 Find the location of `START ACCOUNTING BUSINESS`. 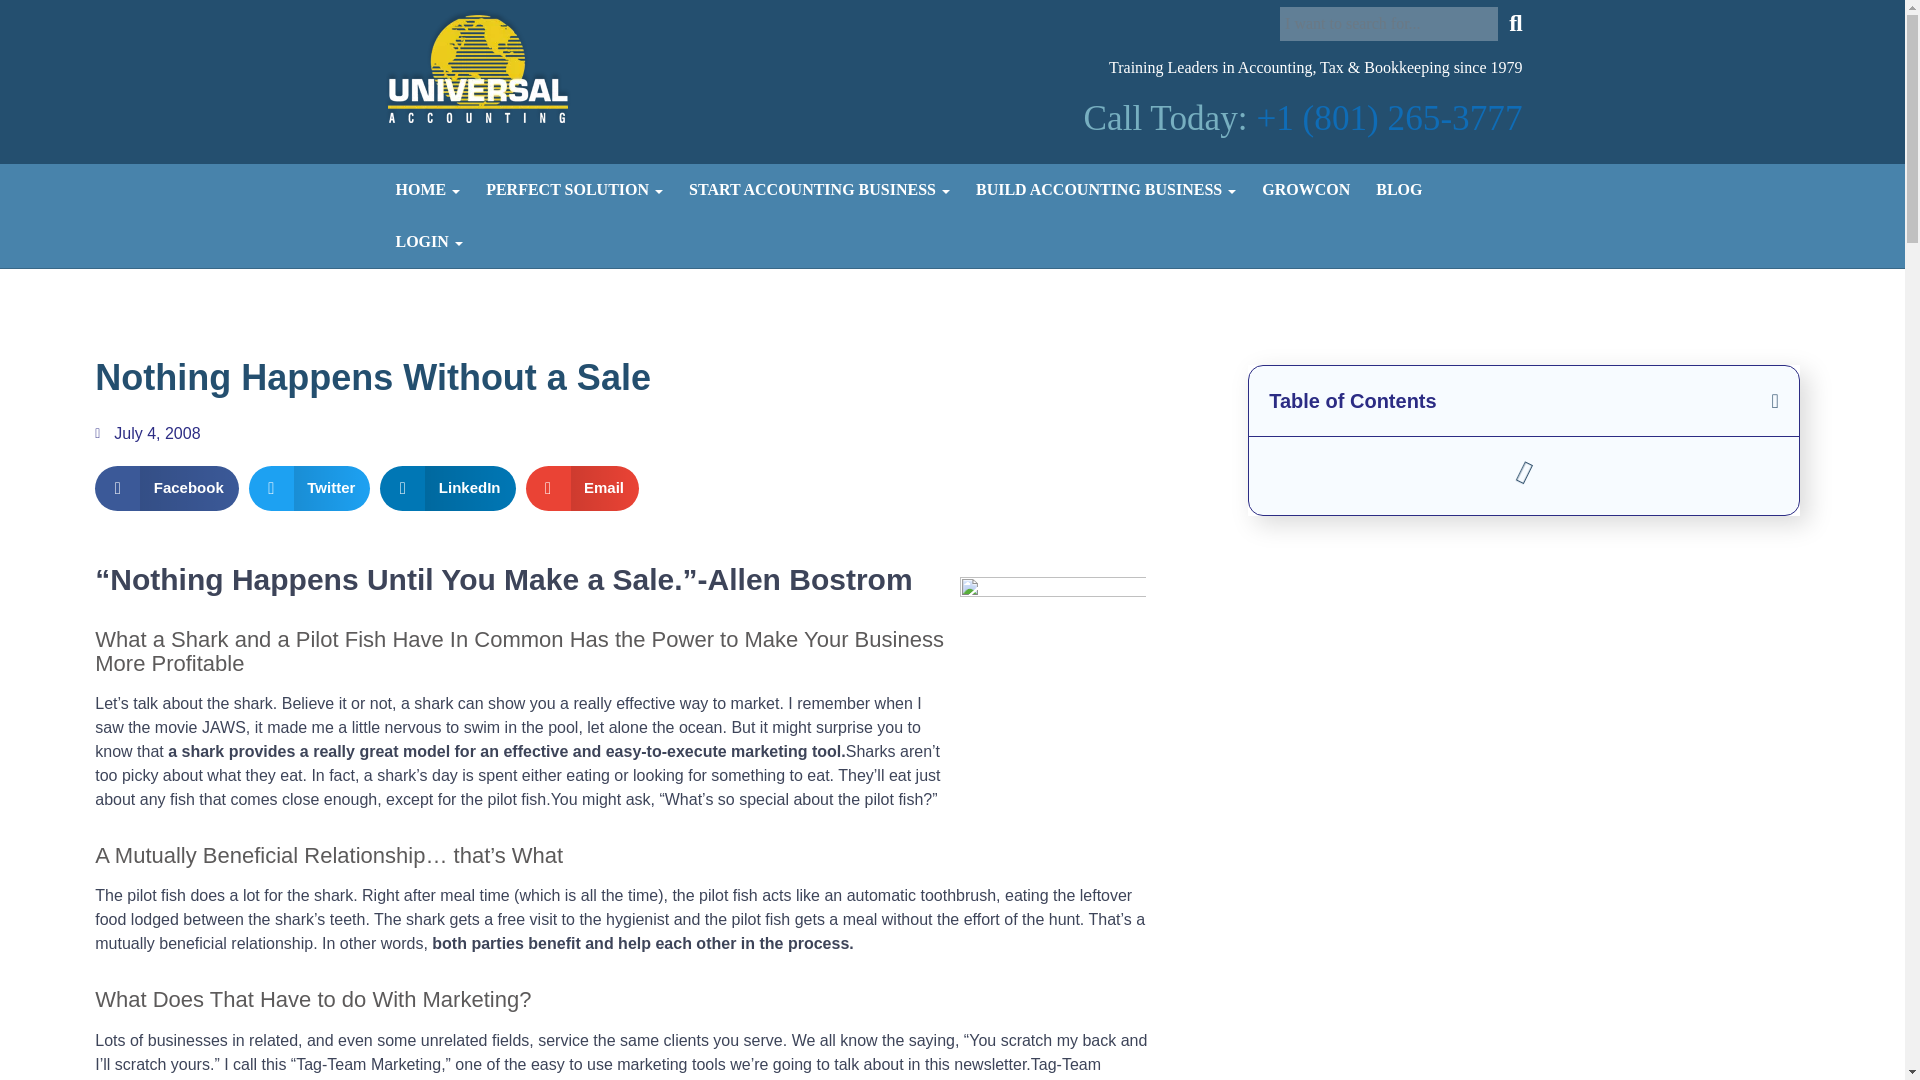

START ACCOUNTING BUSINESS is located at coordinates (819, 190).